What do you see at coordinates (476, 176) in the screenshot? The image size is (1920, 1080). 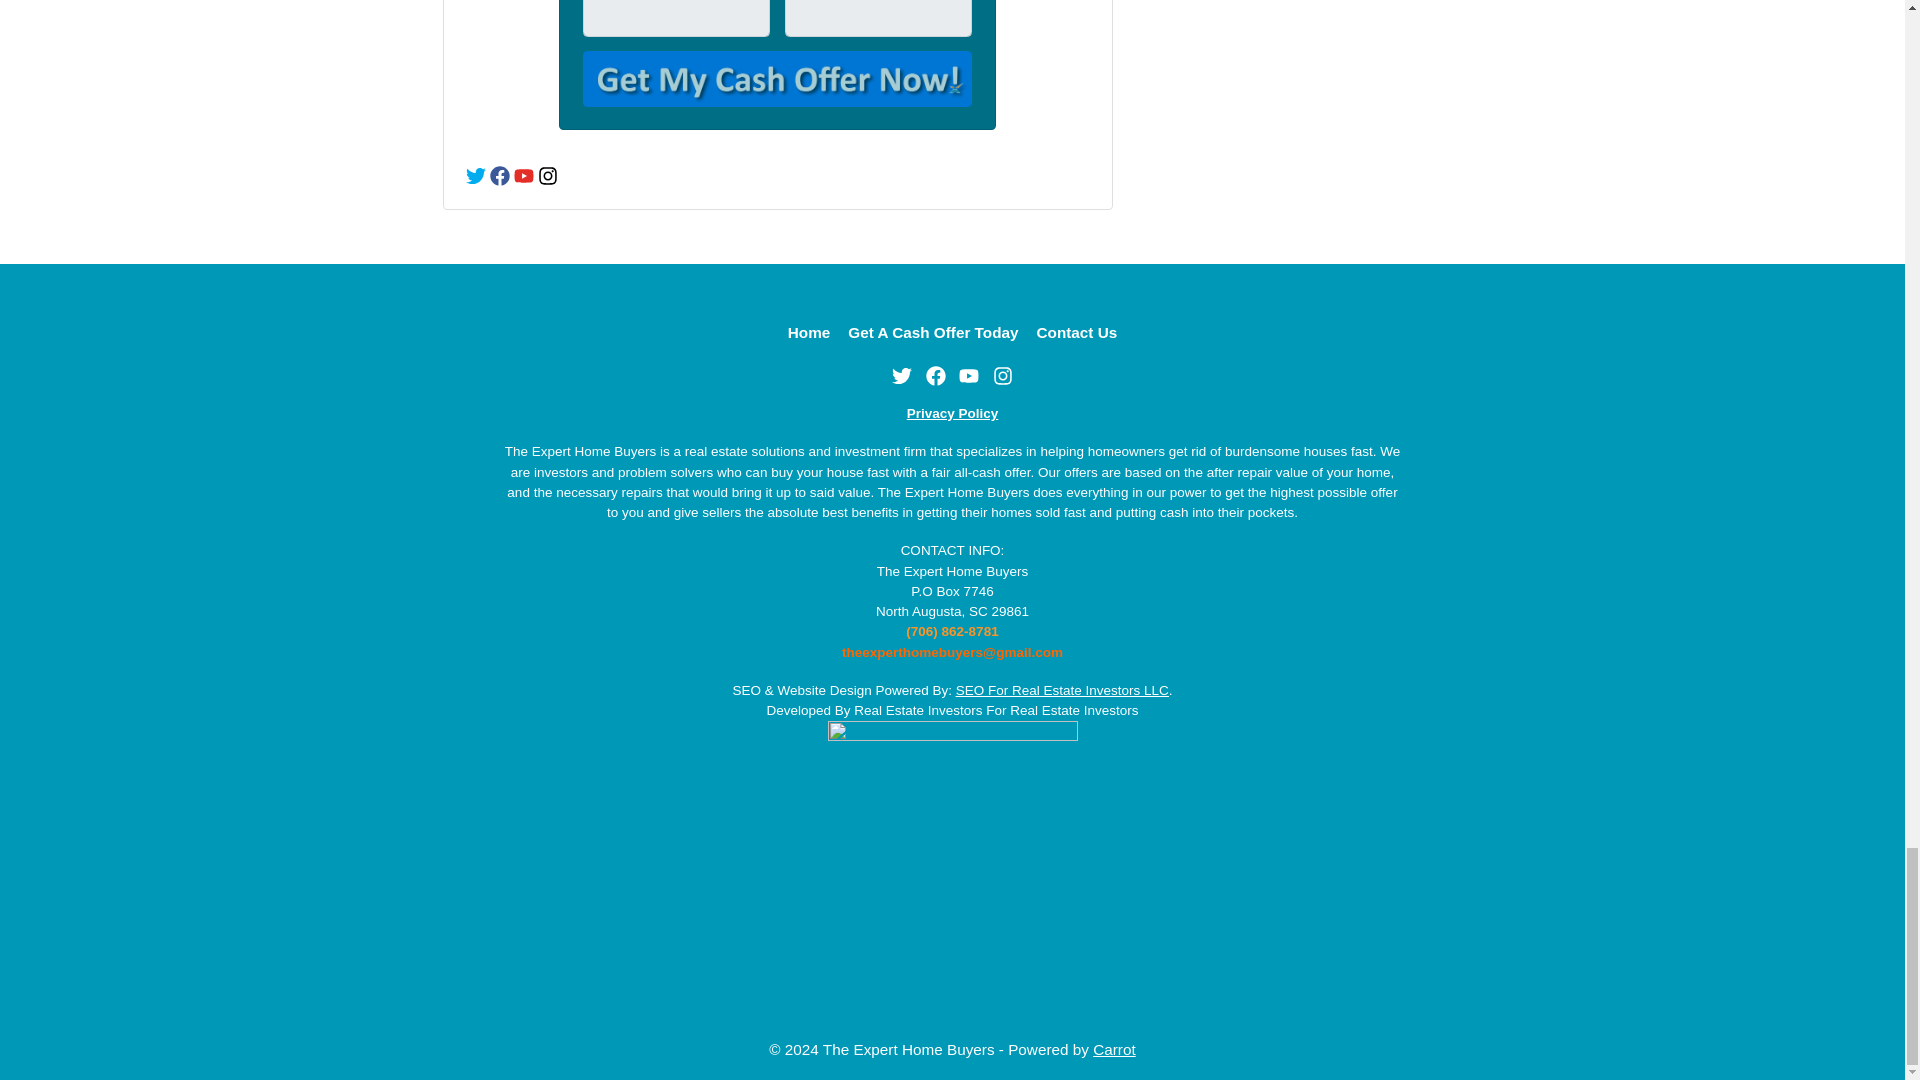 I see `Twitter` at bounding box center [476, 176].